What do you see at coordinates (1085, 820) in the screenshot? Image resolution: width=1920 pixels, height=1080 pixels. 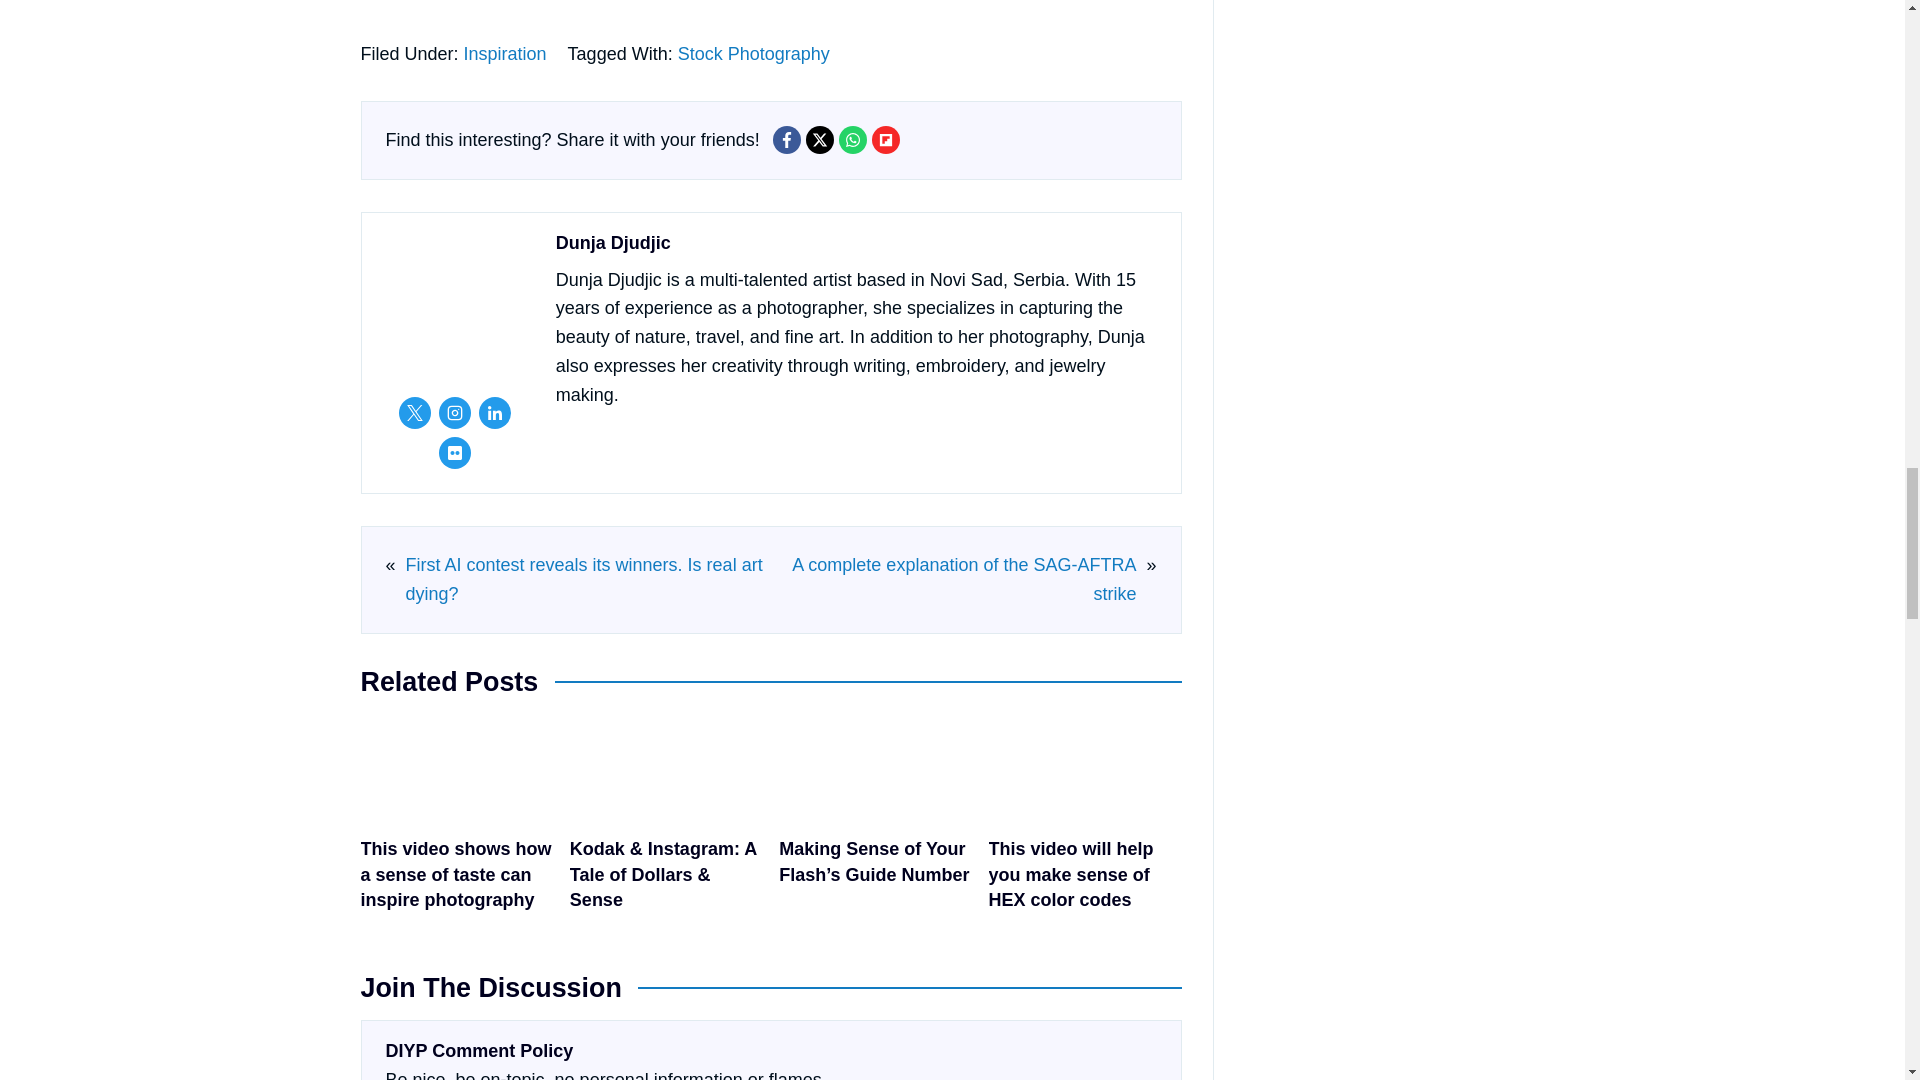 I see `This video will help you make sense of HEX color codes` at bounding box center [1085, 820].